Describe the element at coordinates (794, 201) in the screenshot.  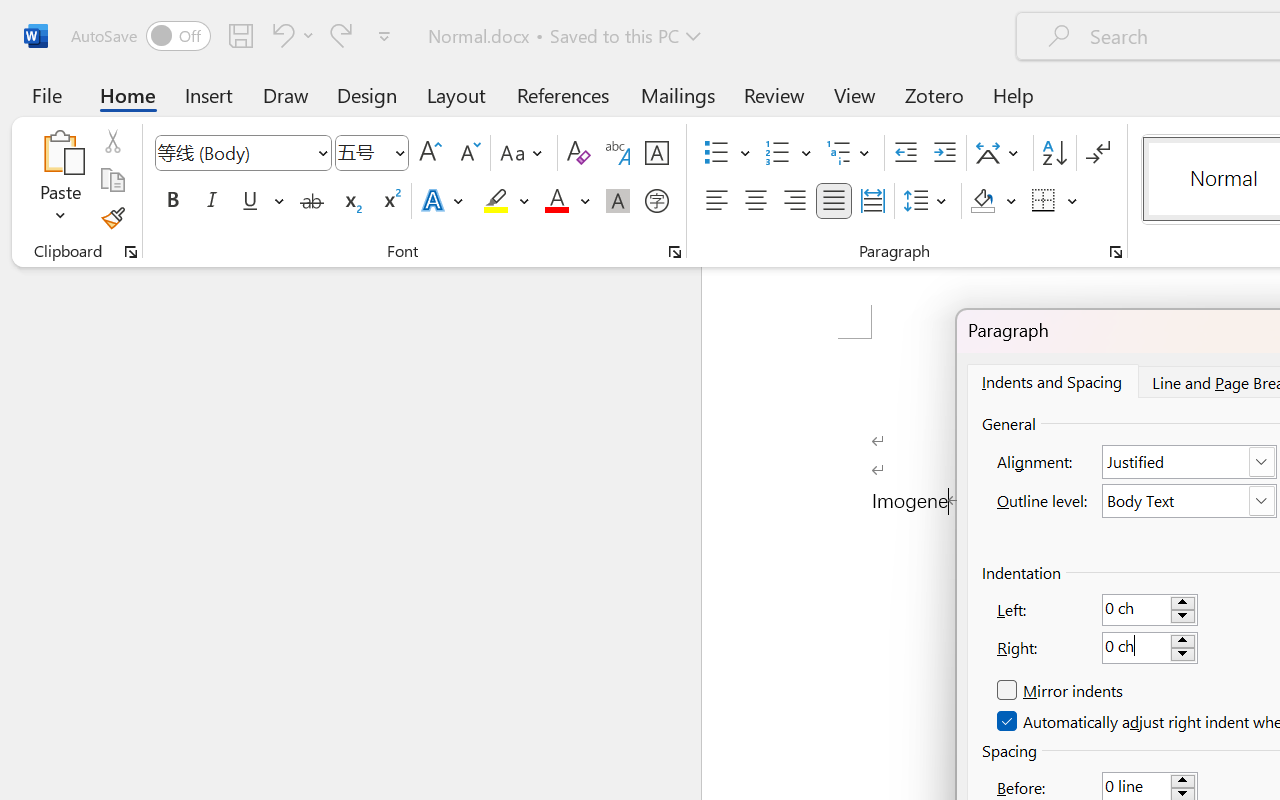
I see `Align Right` at that location.